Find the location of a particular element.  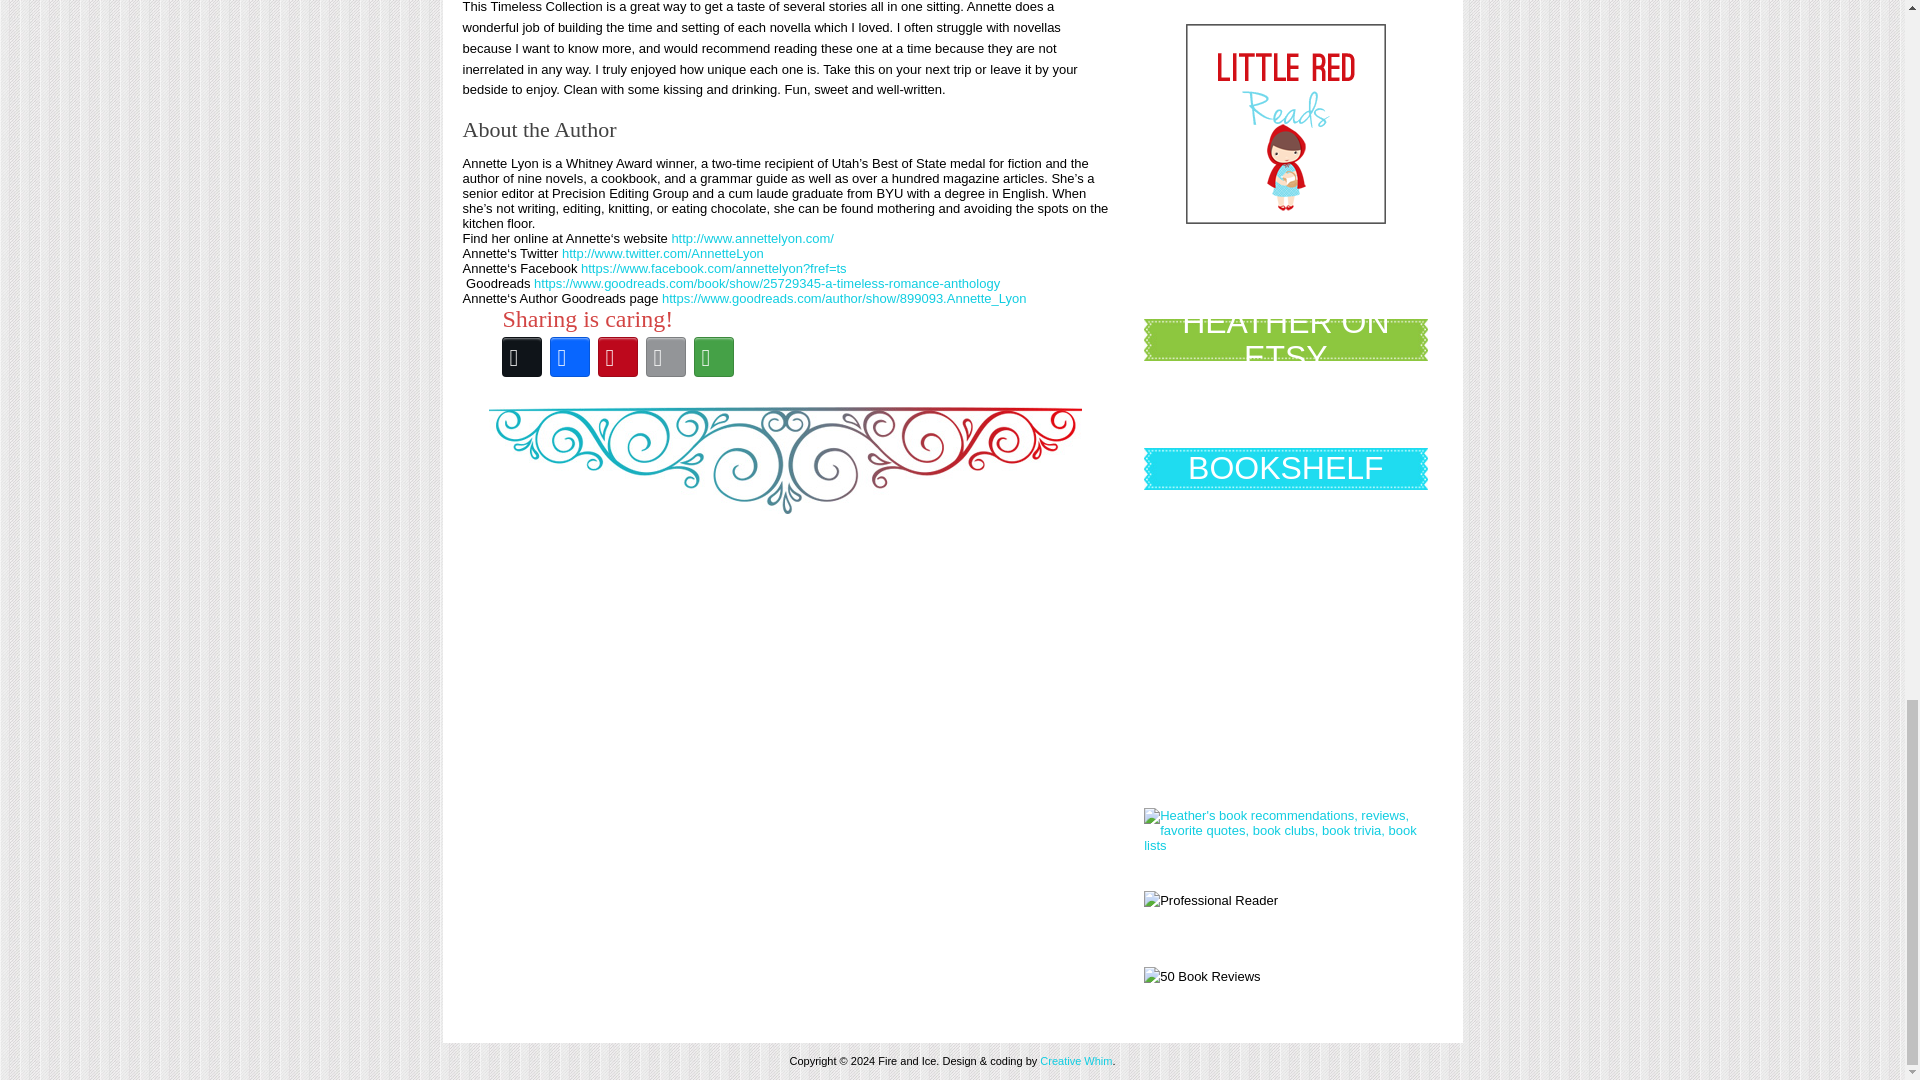

Email This is located at coordinates (665, 356).